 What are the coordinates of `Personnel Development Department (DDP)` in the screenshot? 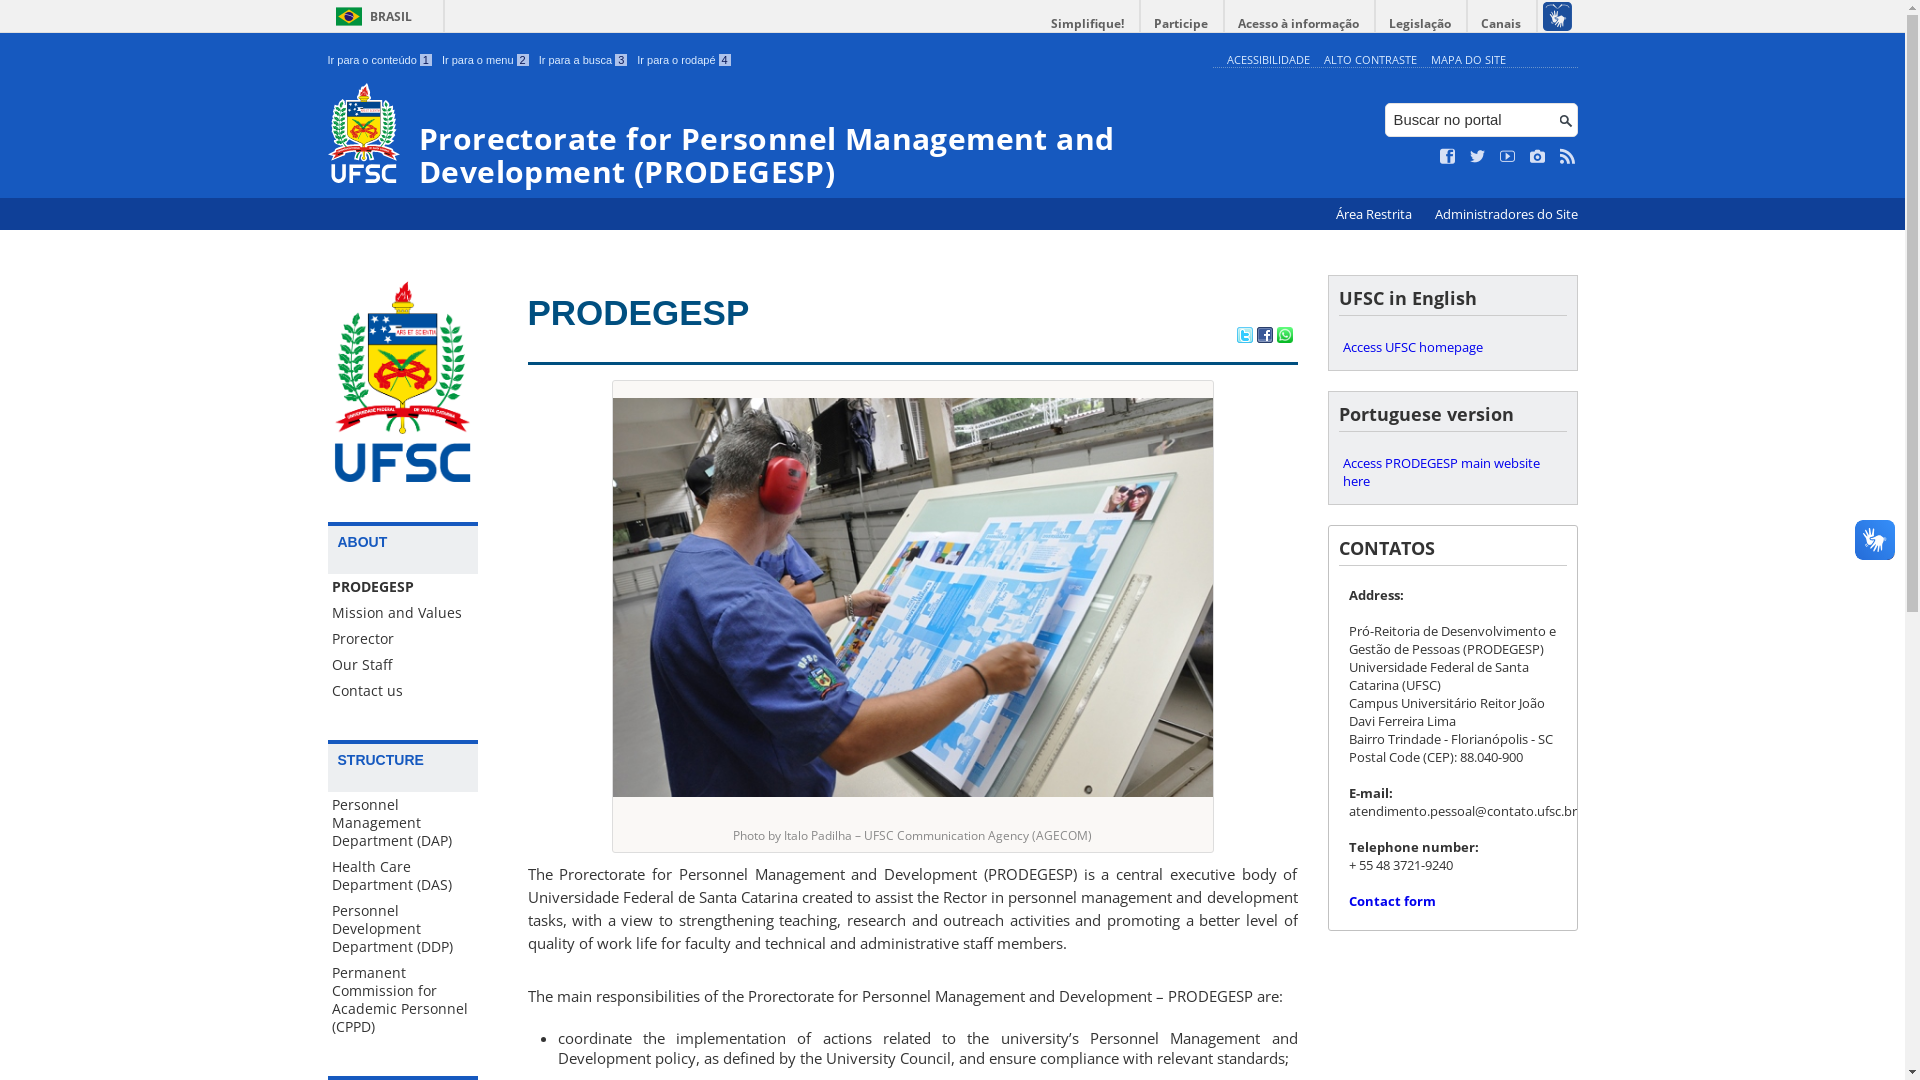 It's located at (403, 929).